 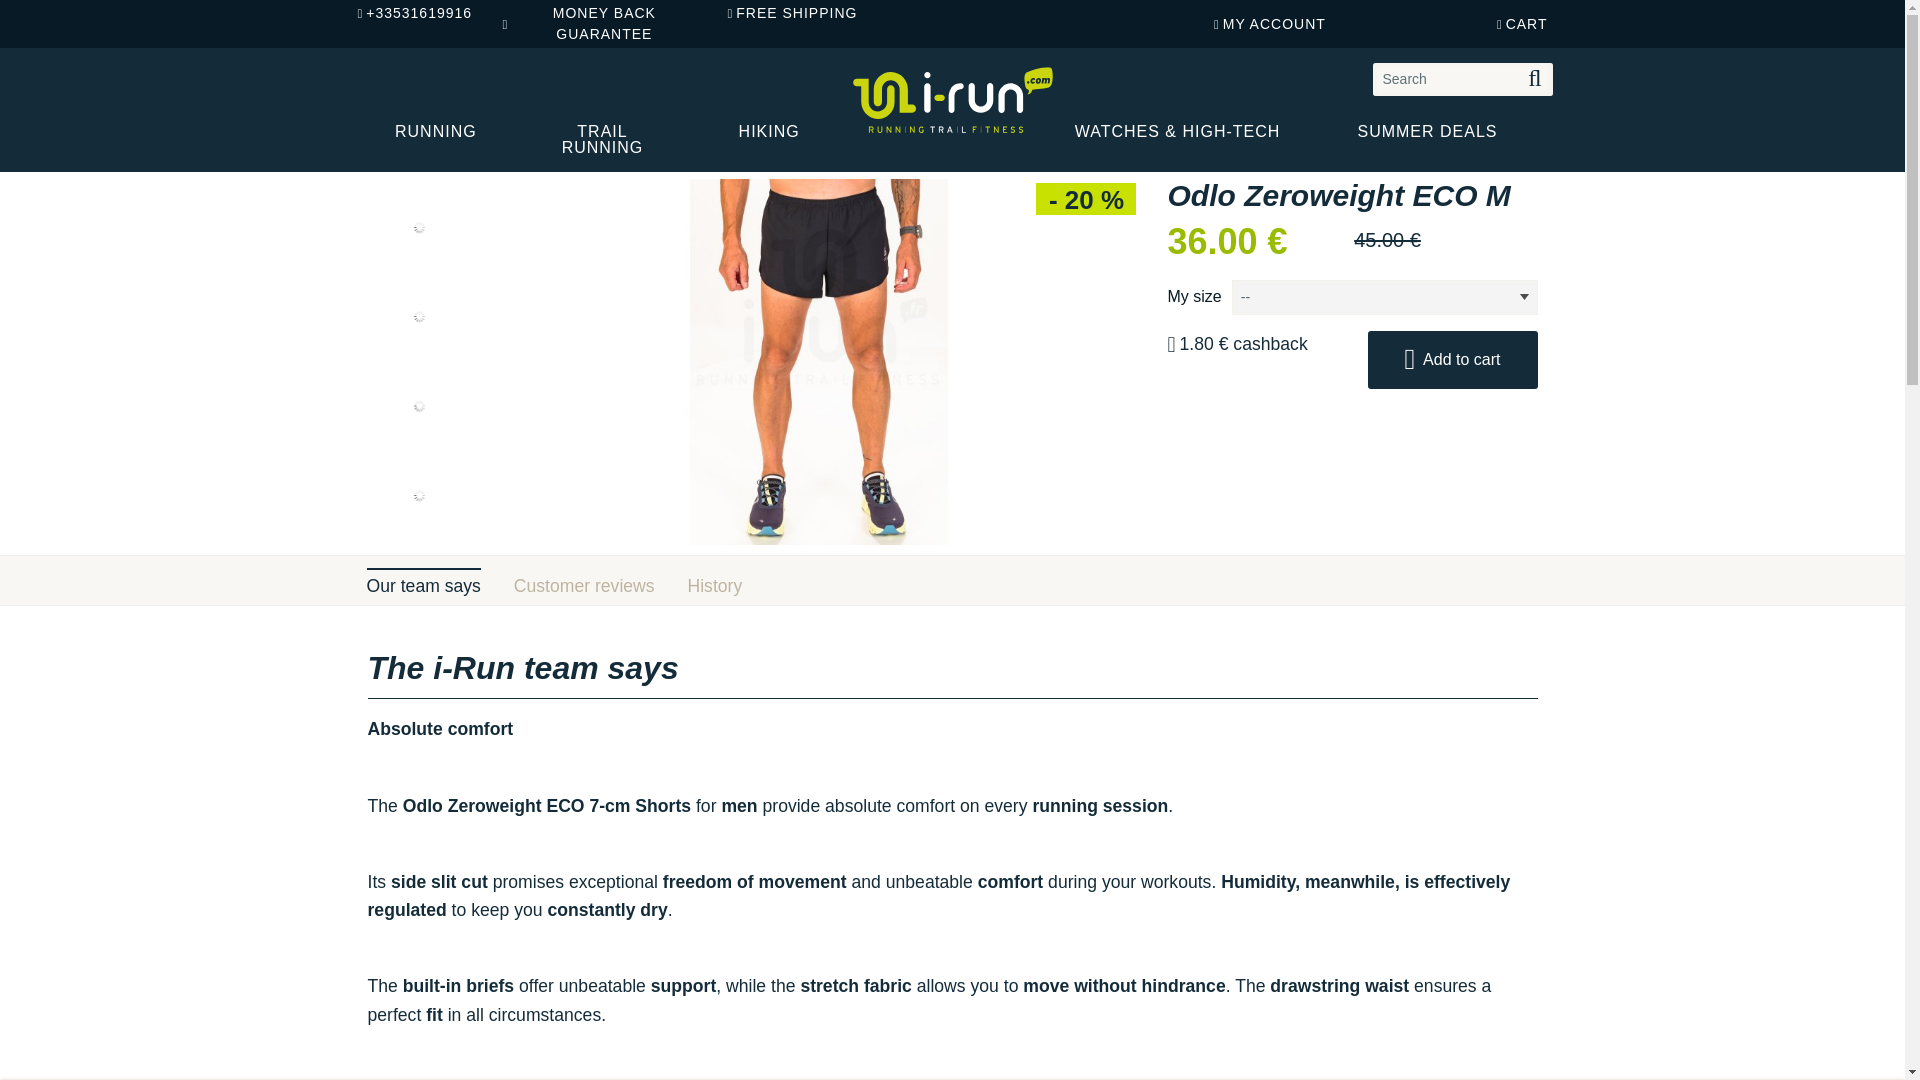 I want to click on Shorts, so click(x=616, y=154).